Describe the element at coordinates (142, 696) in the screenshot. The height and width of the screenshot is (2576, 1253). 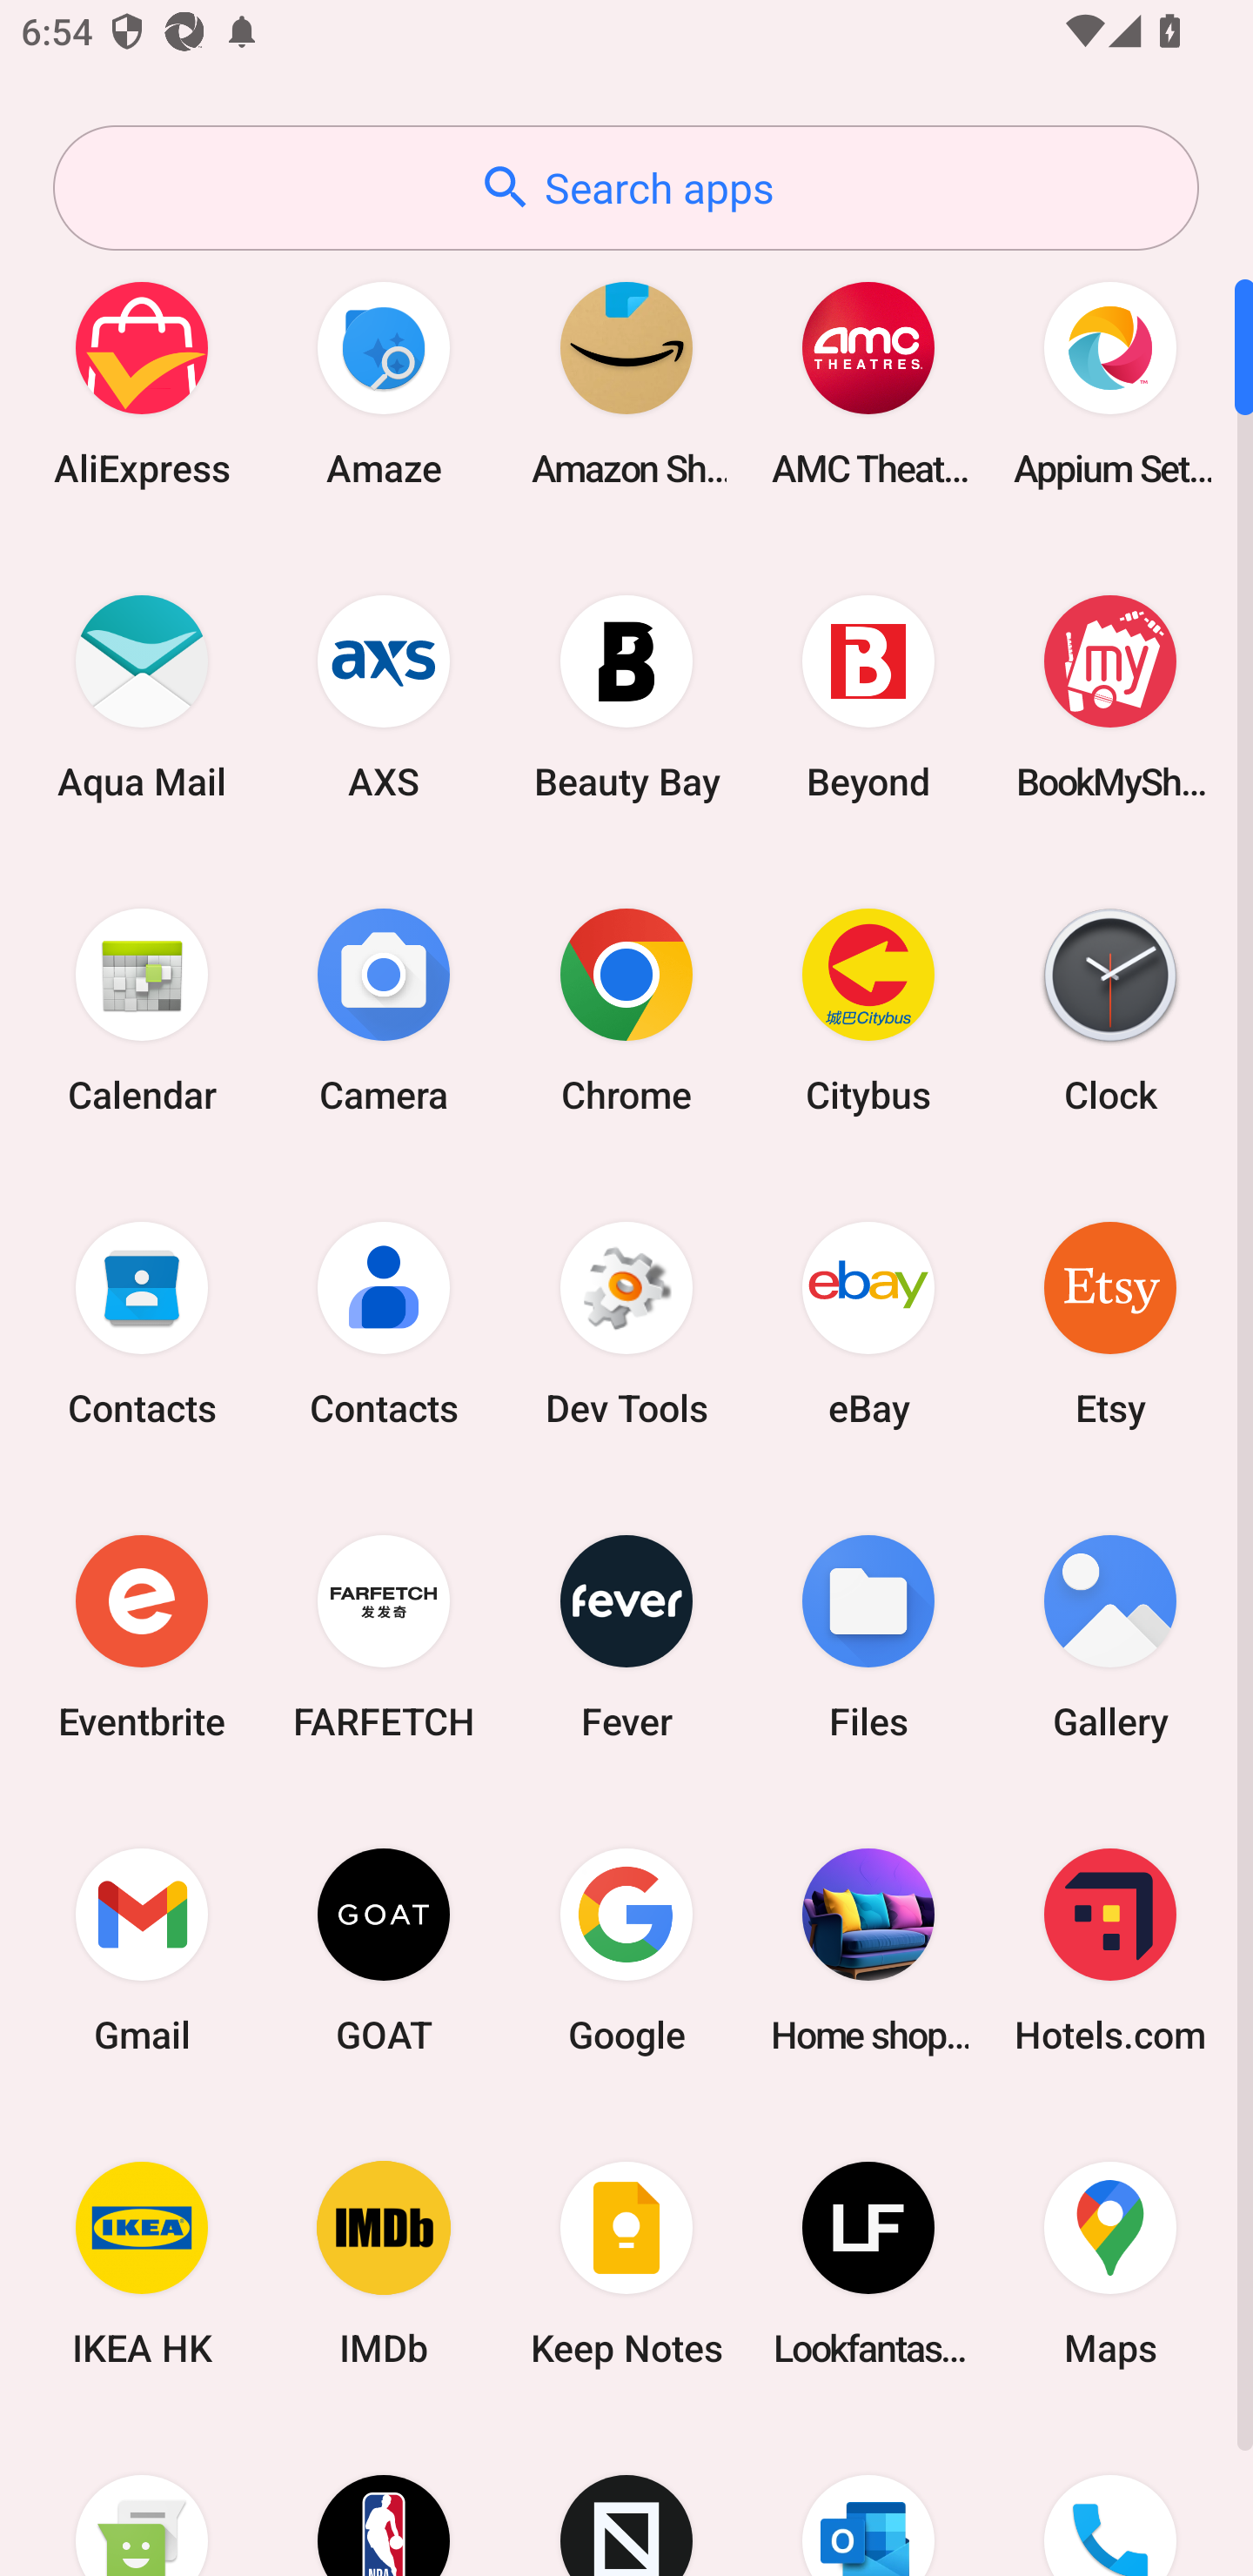
I see `Aqua Mail` at that location.